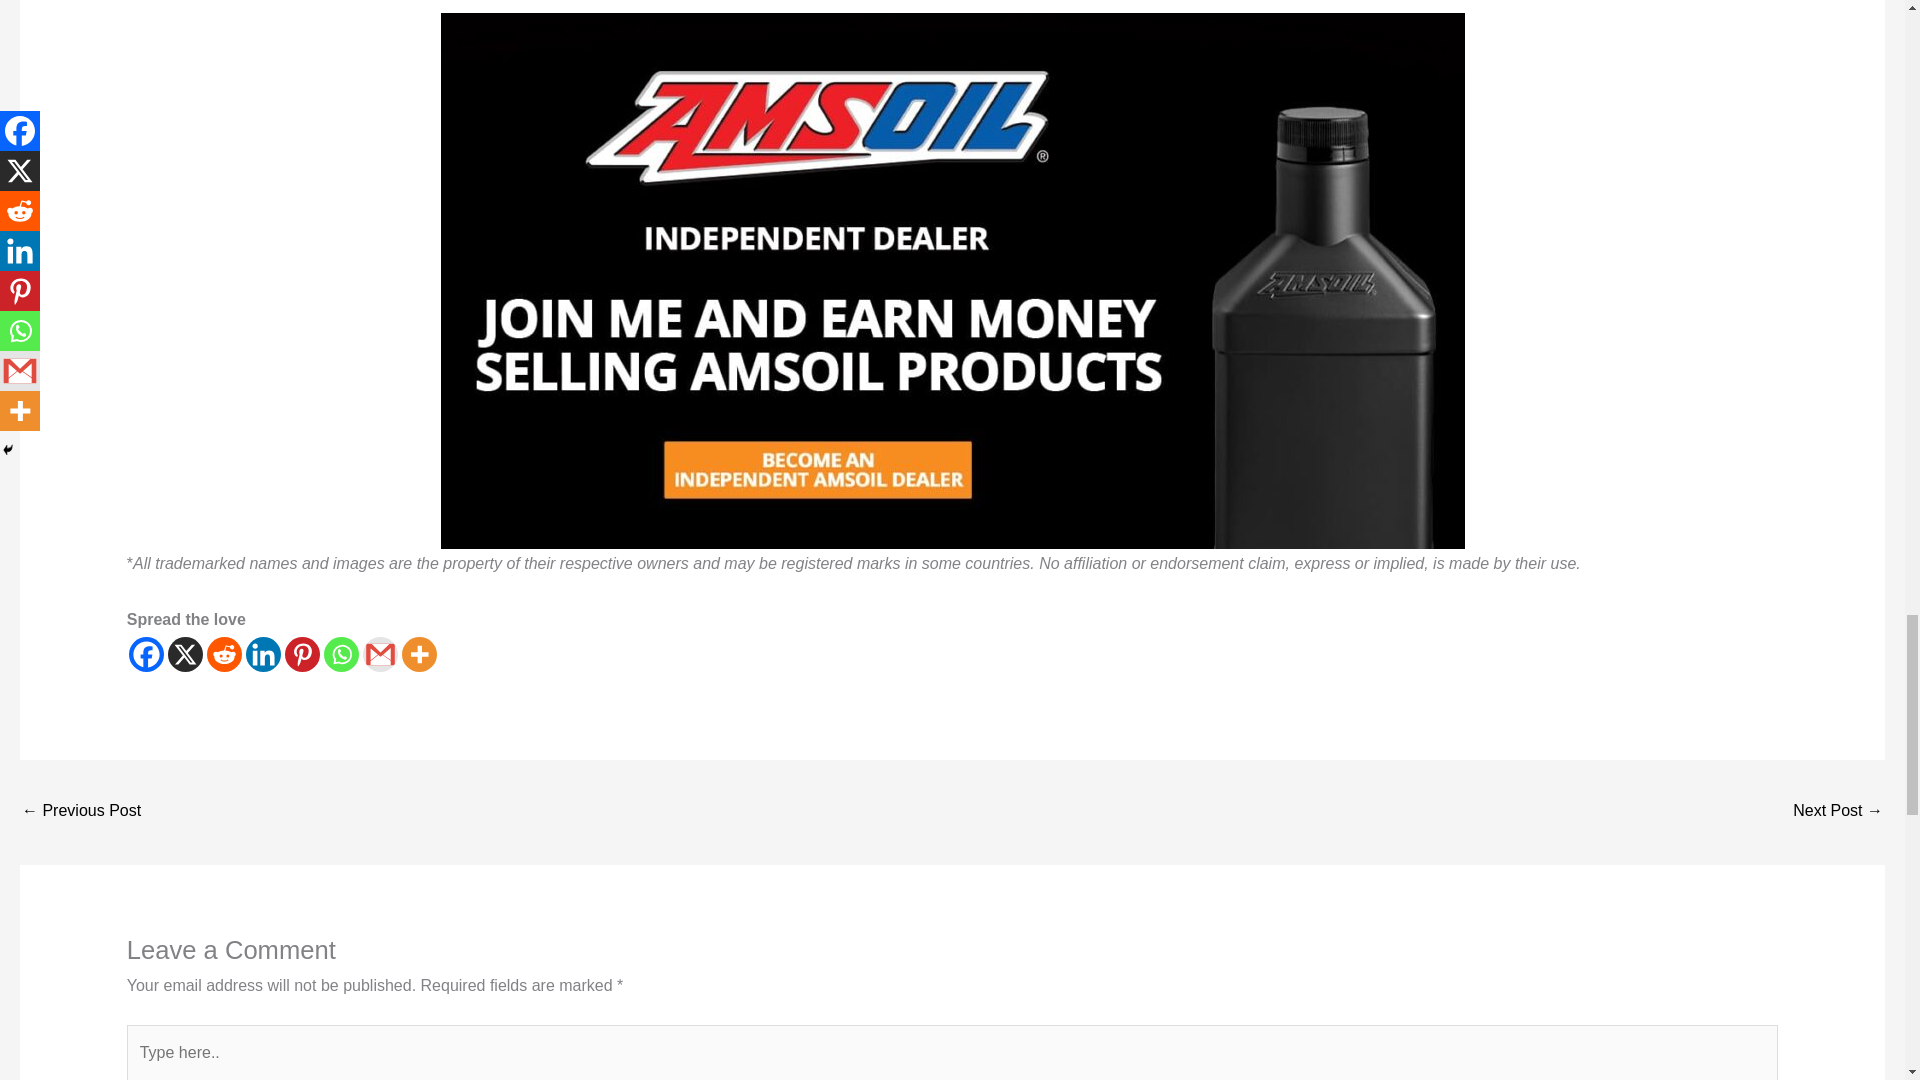 Image resolution: width=1920 pixels, height=1080 pixels. Describe the element at coordinates (342, 654) in the screenshot. I see `Whatsapp` at that location.